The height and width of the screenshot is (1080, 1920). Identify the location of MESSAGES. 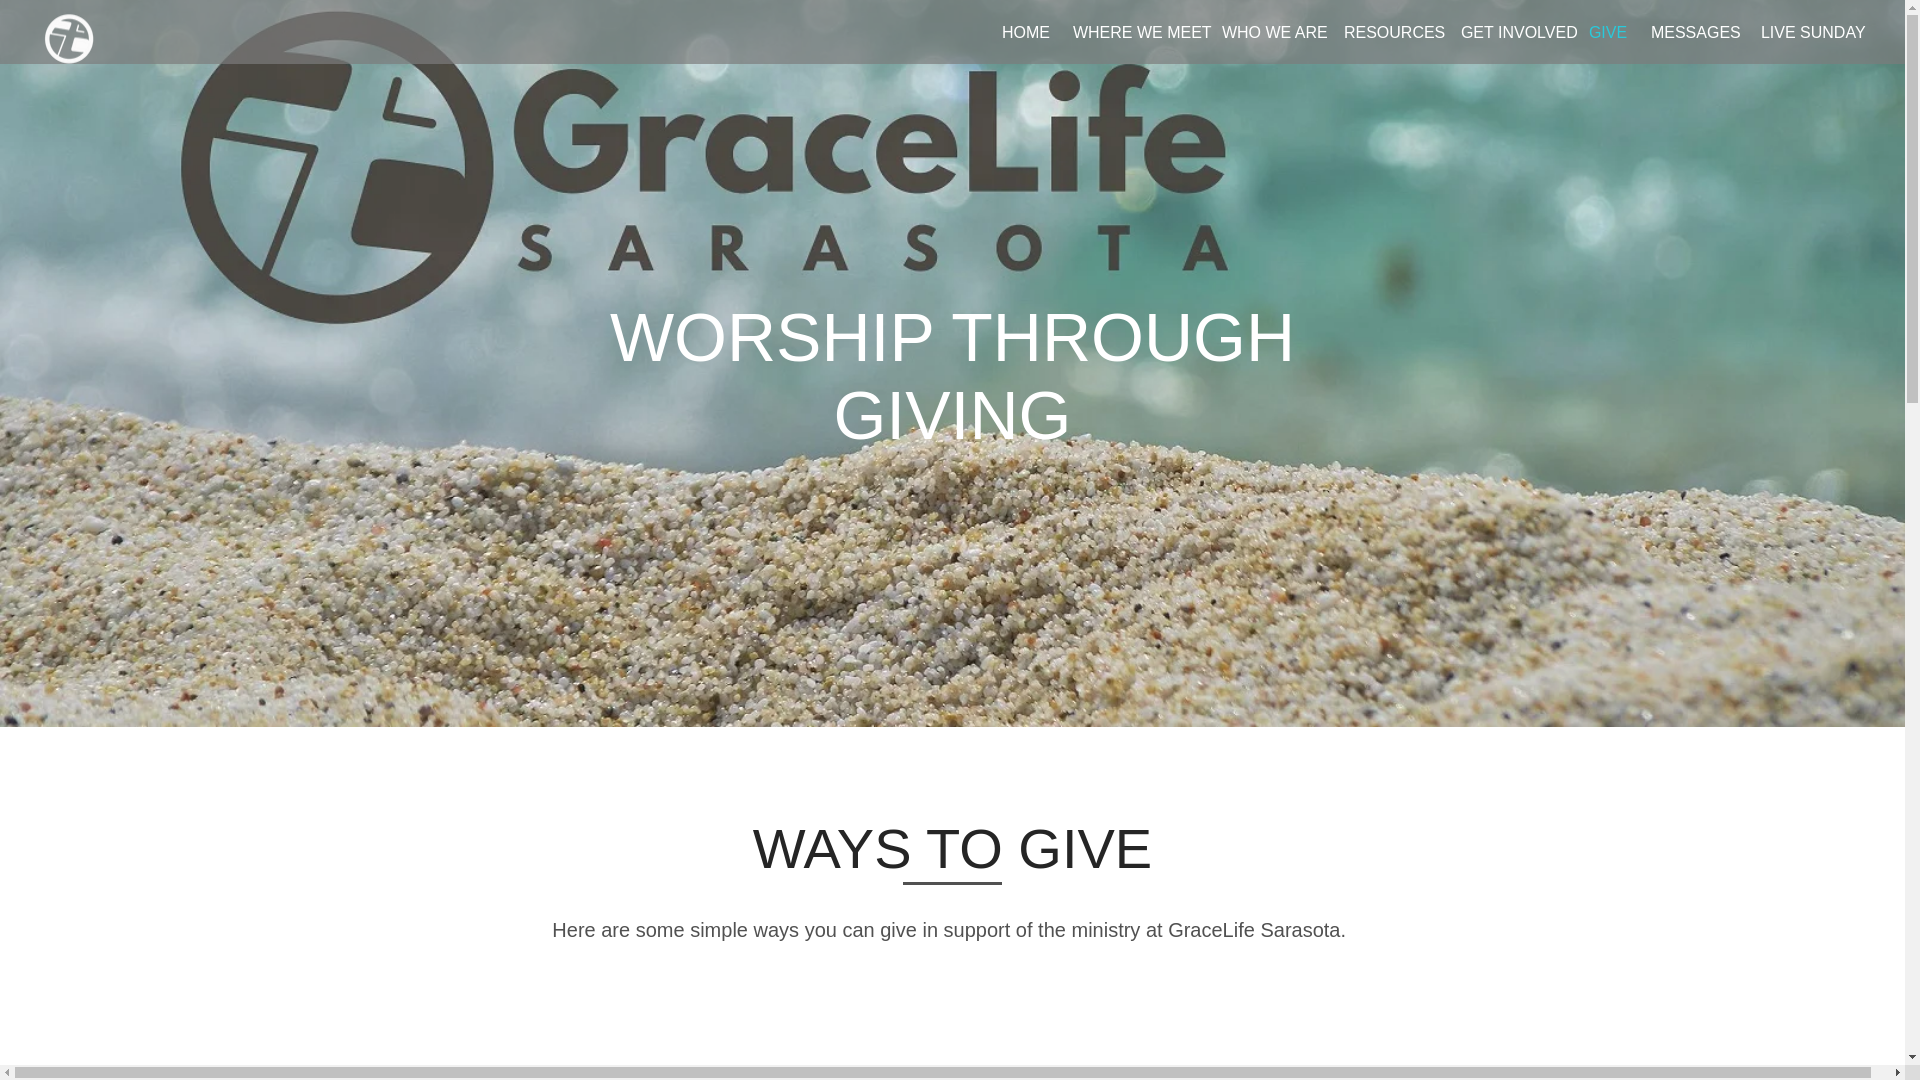
(1690, 32).